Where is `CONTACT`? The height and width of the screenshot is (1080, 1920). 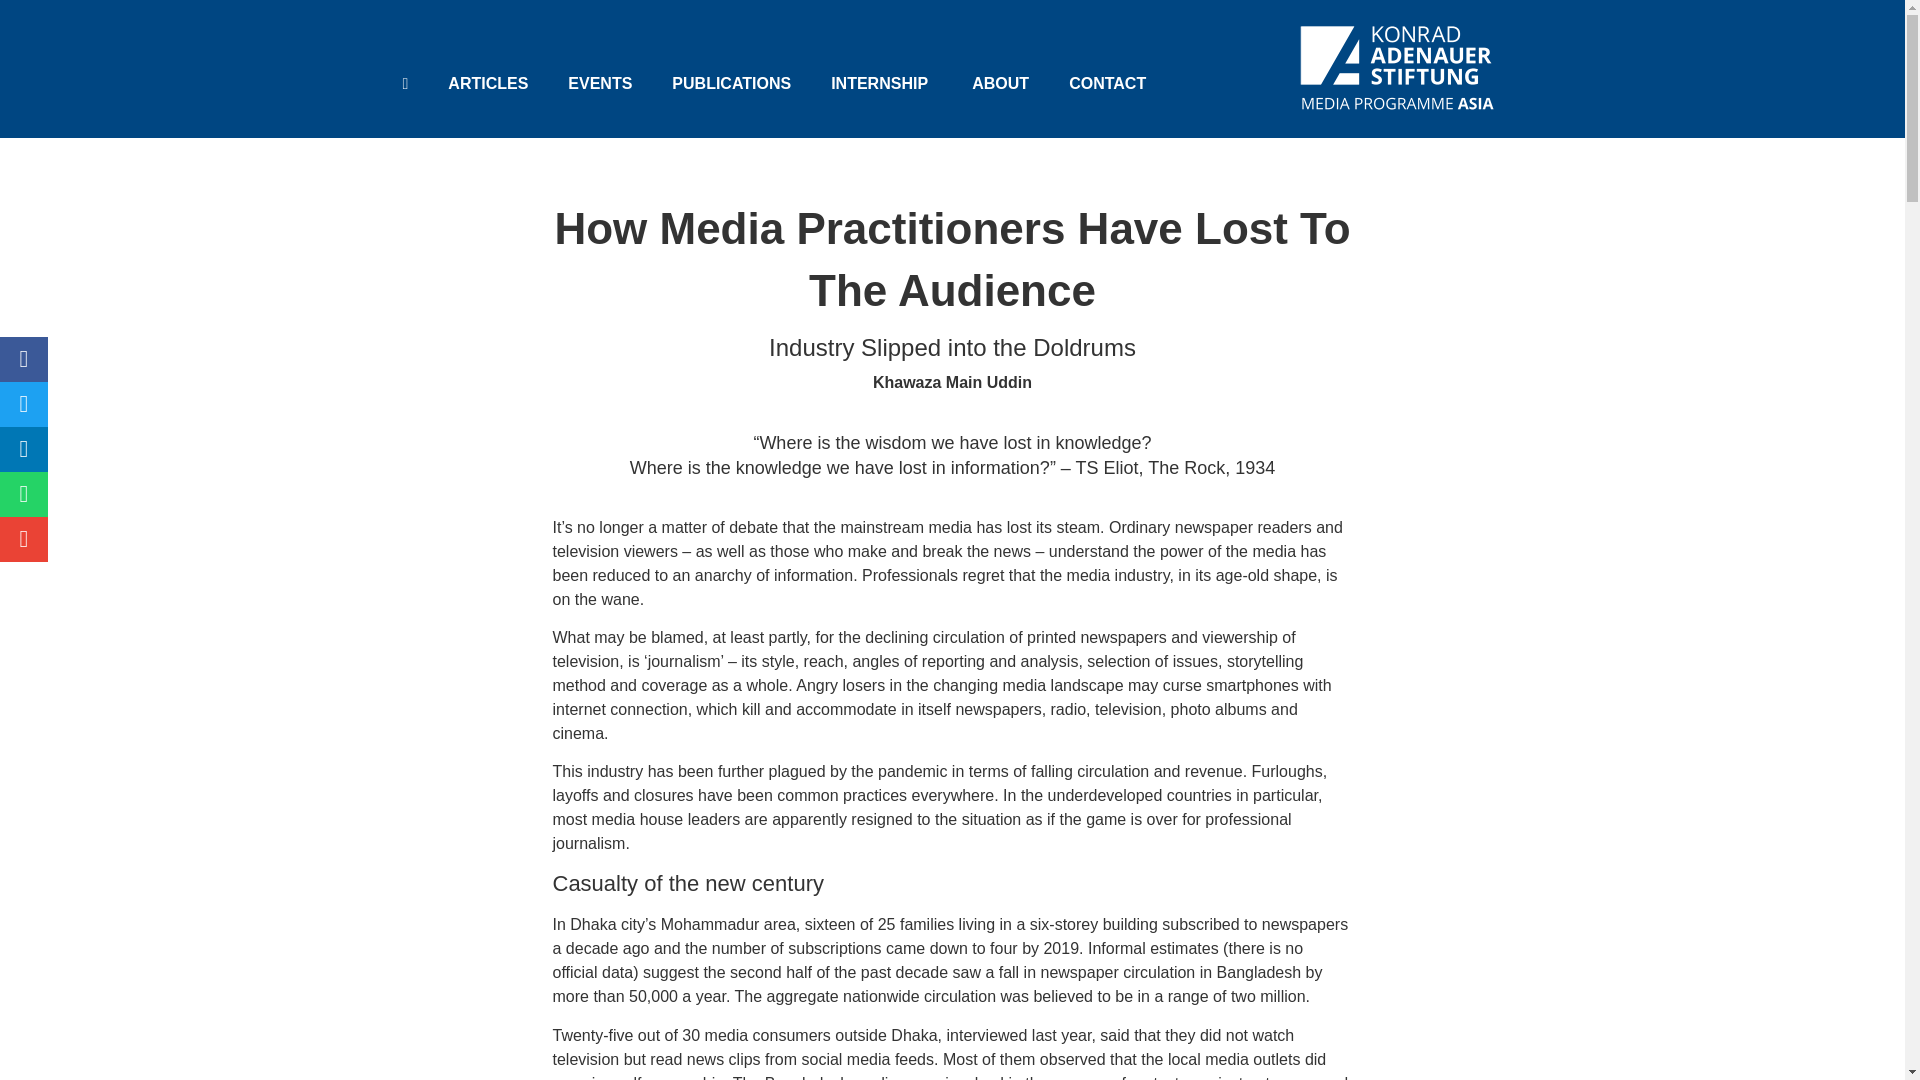 CONTACT is located at coordinates (1106, 83).